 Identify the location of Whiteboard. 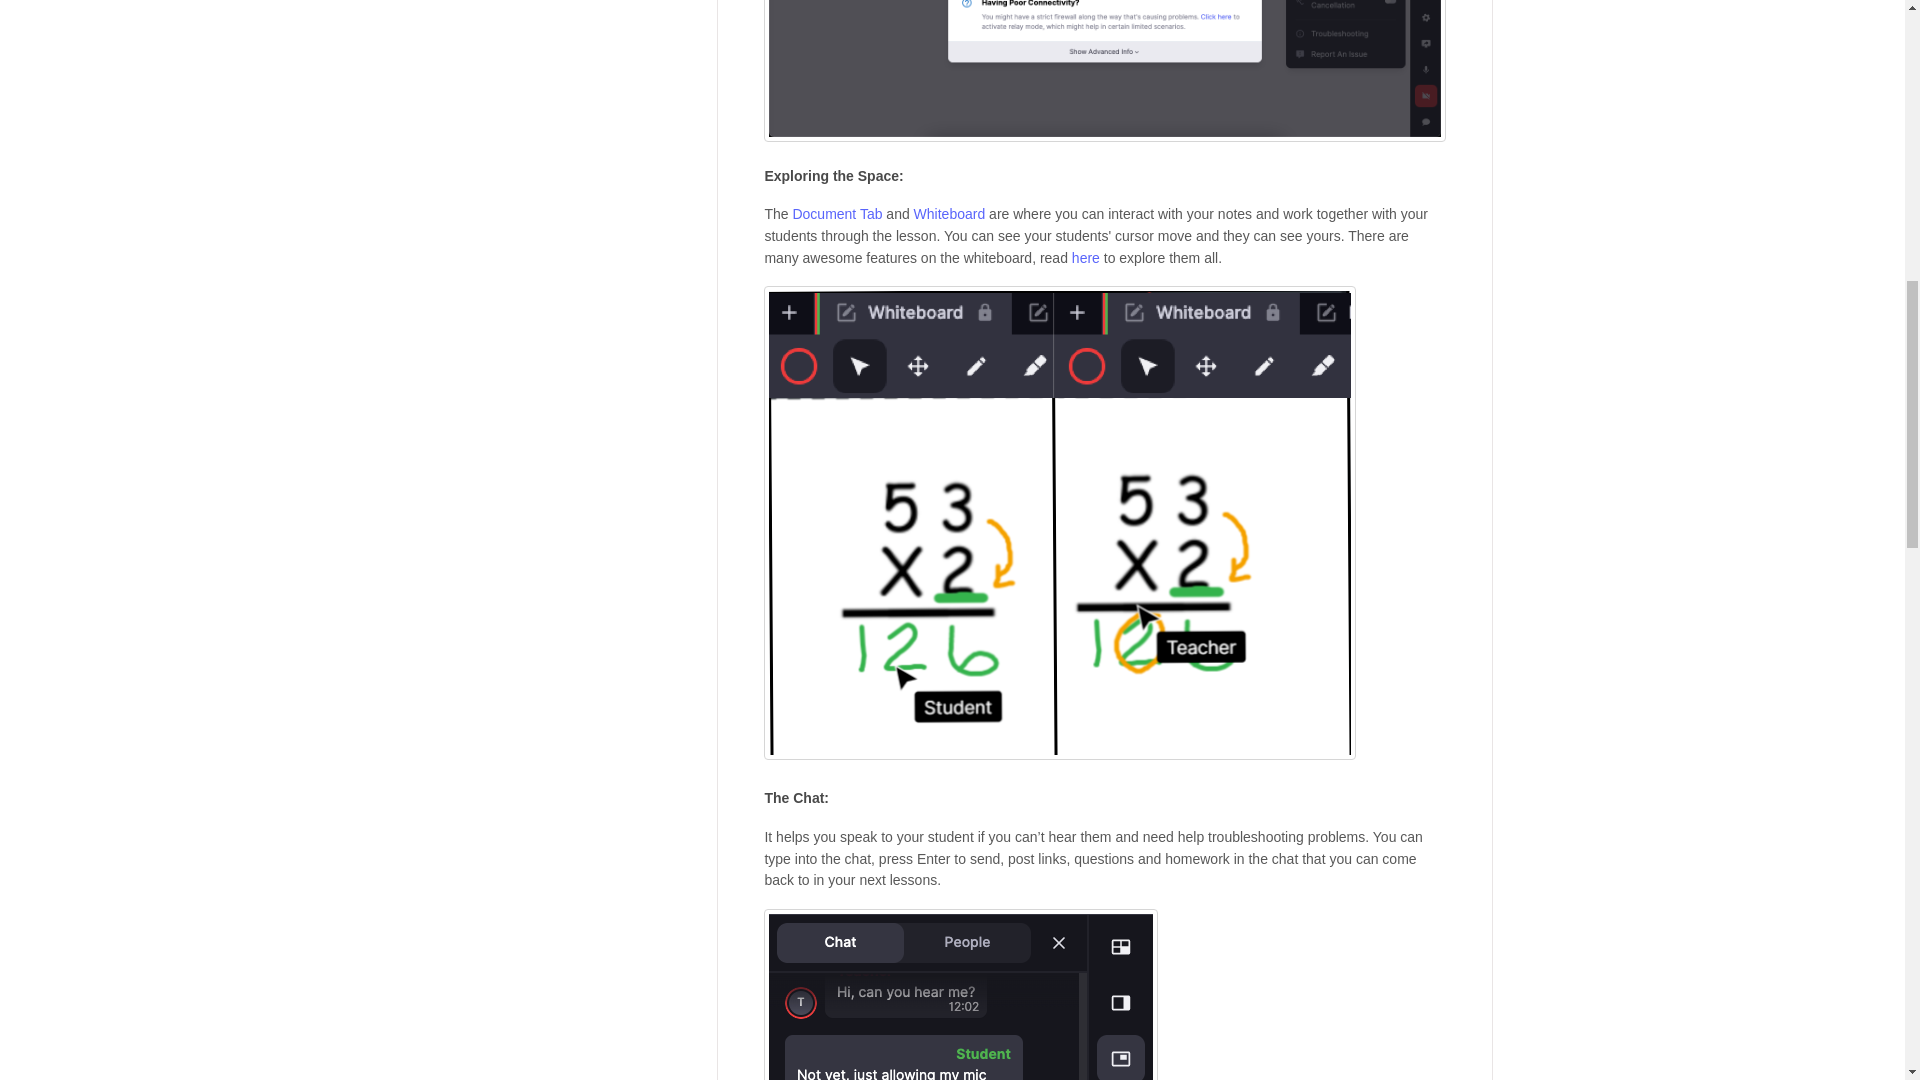
(950, 214).